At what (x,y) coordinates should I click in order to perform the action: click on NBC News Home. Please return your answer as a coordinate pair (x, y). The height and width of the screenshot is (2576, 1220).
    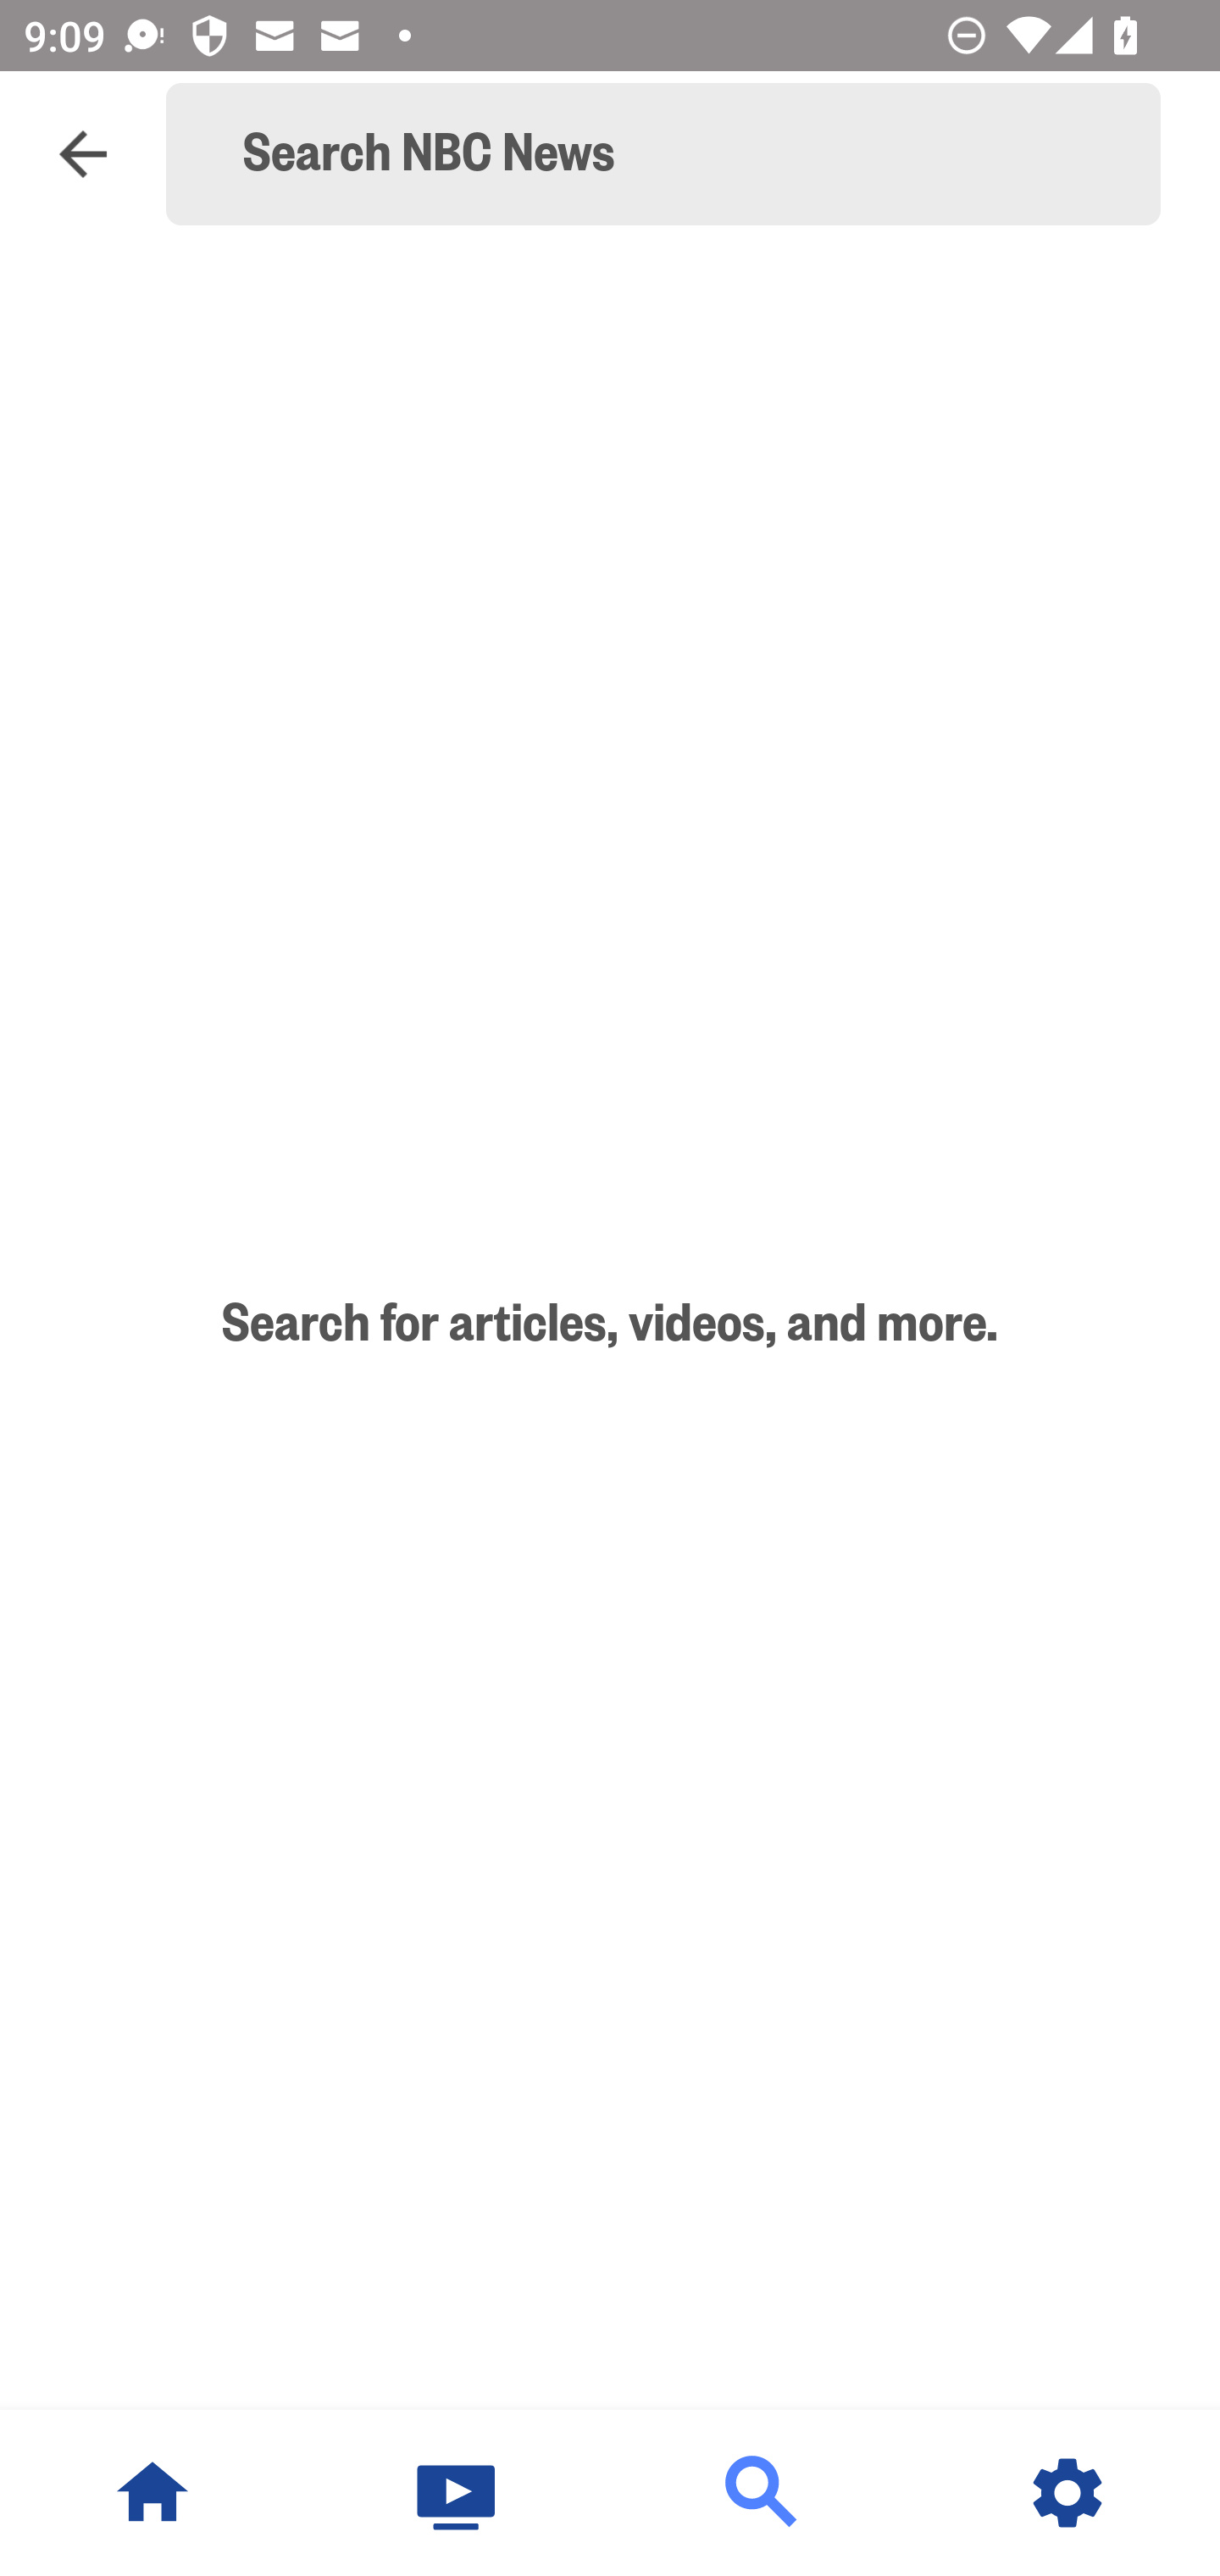
    Looking at the image, I should click on (152, 2493).